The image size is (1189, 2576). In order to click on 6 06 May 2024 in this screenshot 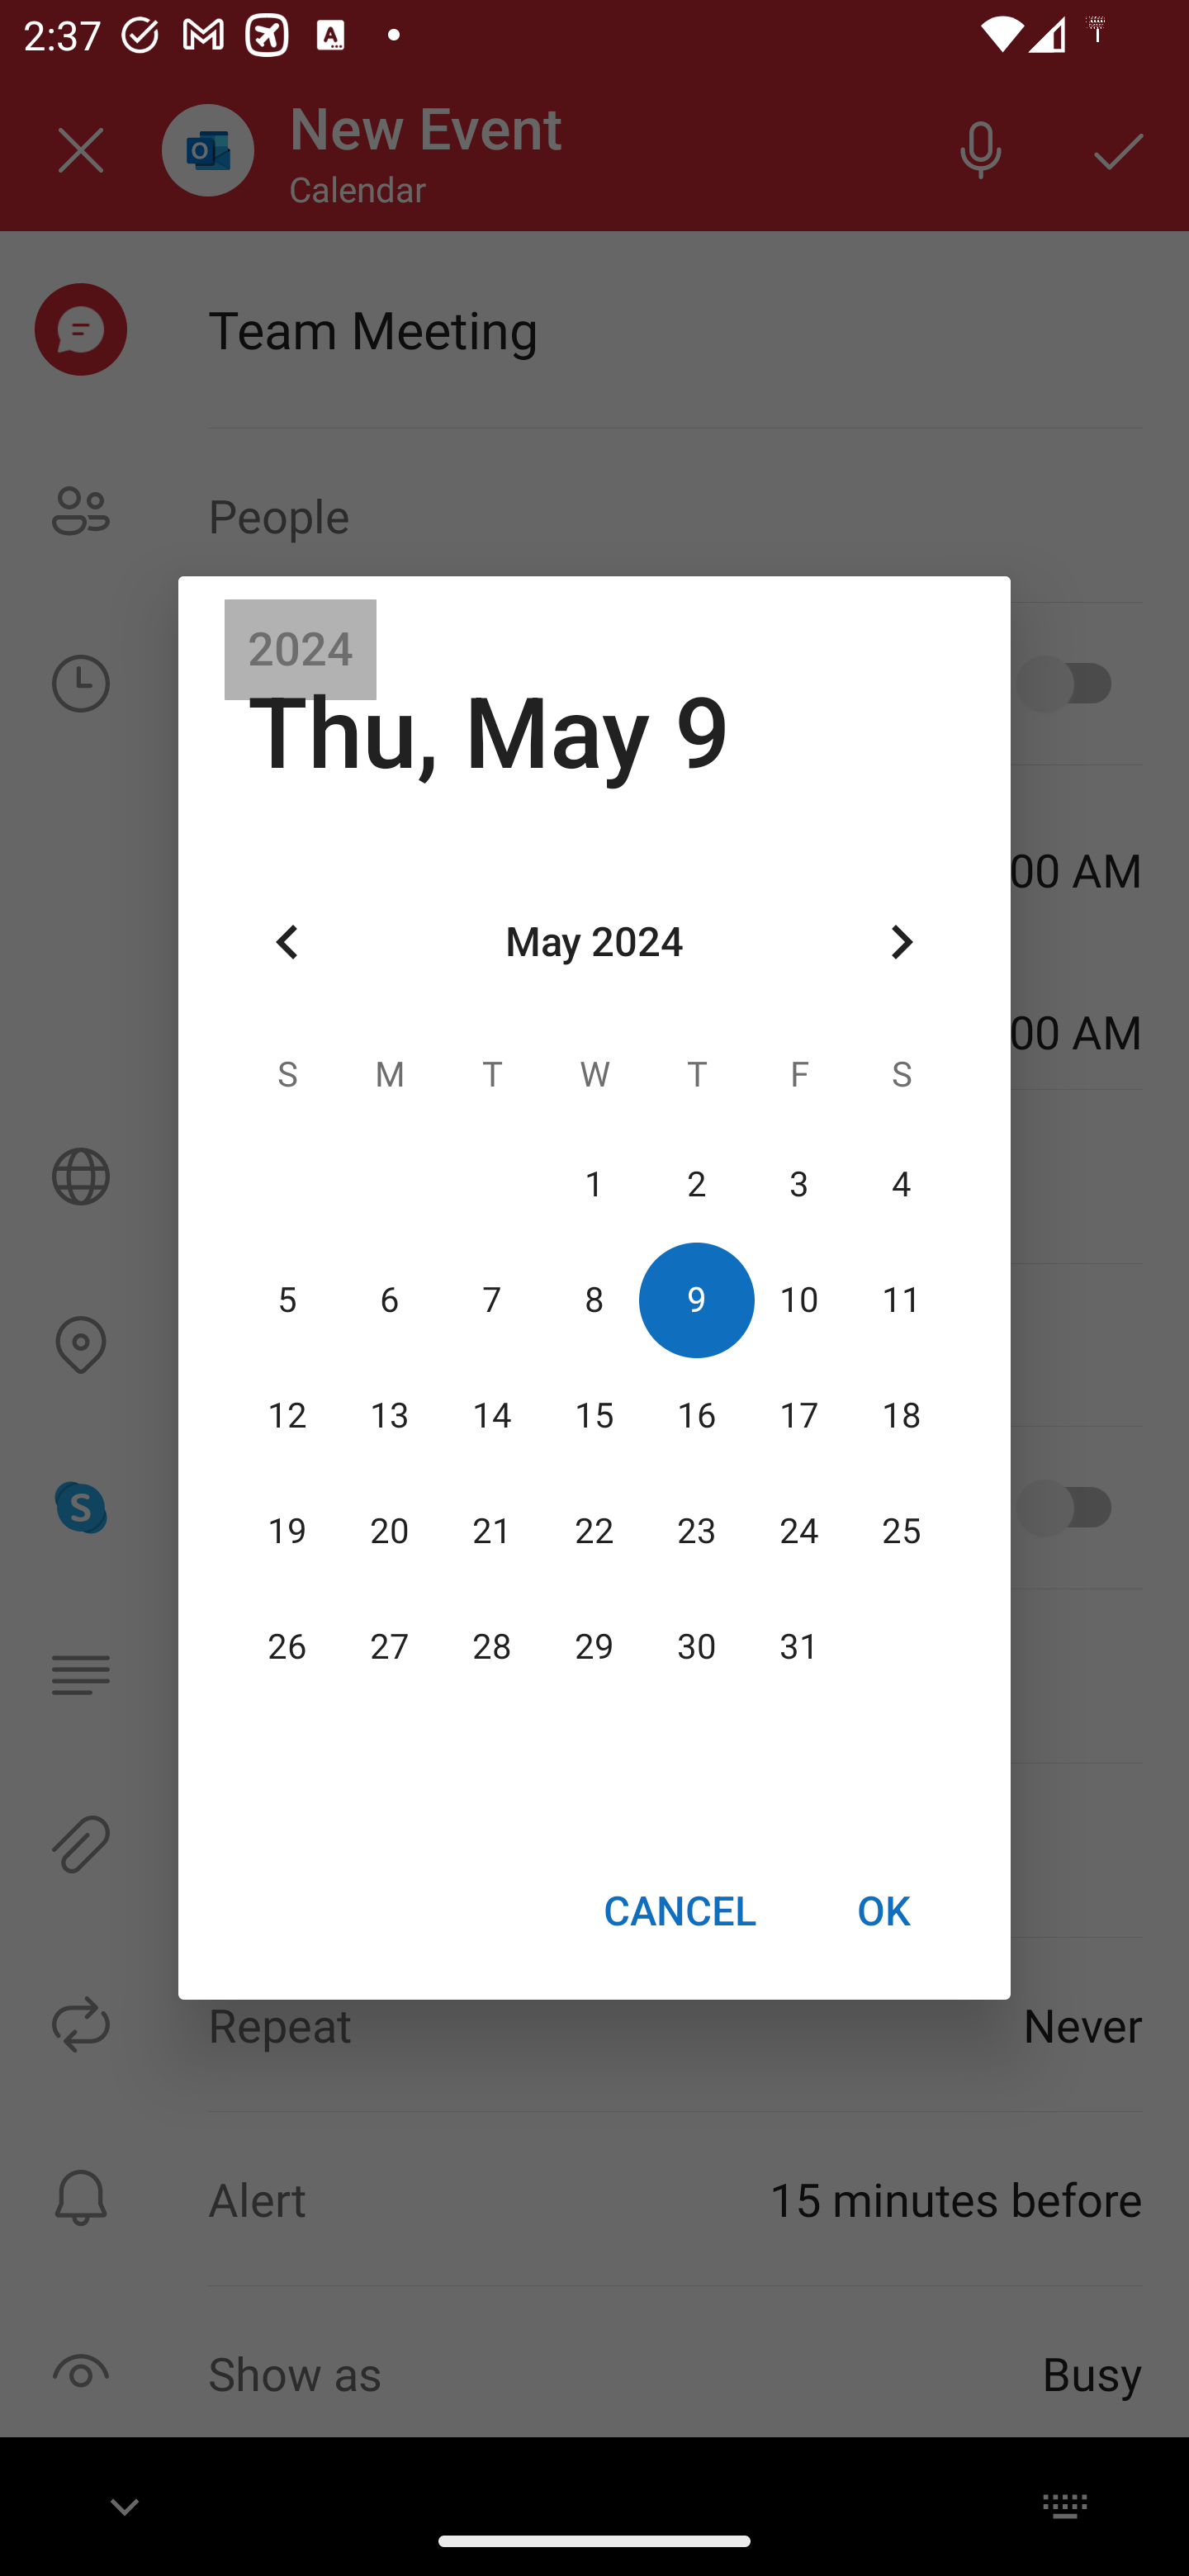, I will do `click(390, 1300)`.